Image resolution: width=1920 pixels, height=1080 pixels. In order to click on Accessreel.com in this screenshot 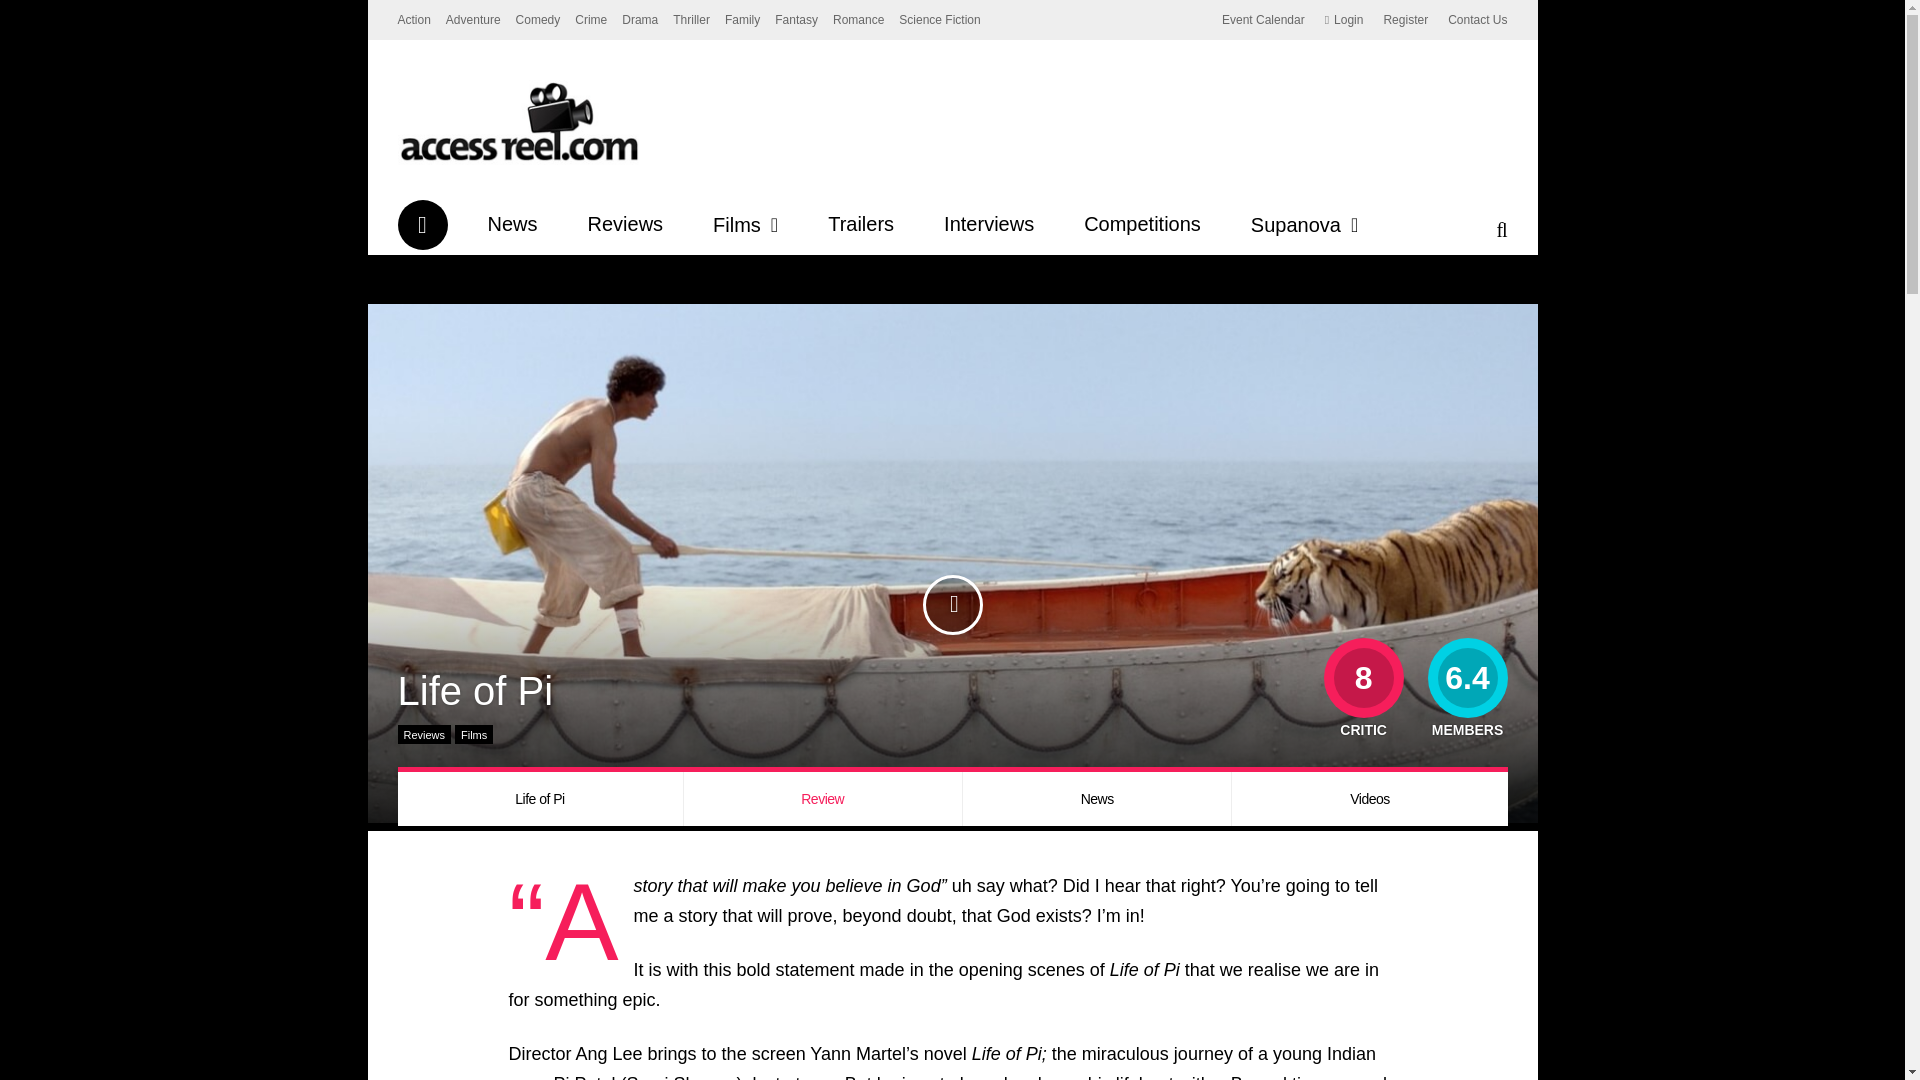, I will do `click(518, 161)`.